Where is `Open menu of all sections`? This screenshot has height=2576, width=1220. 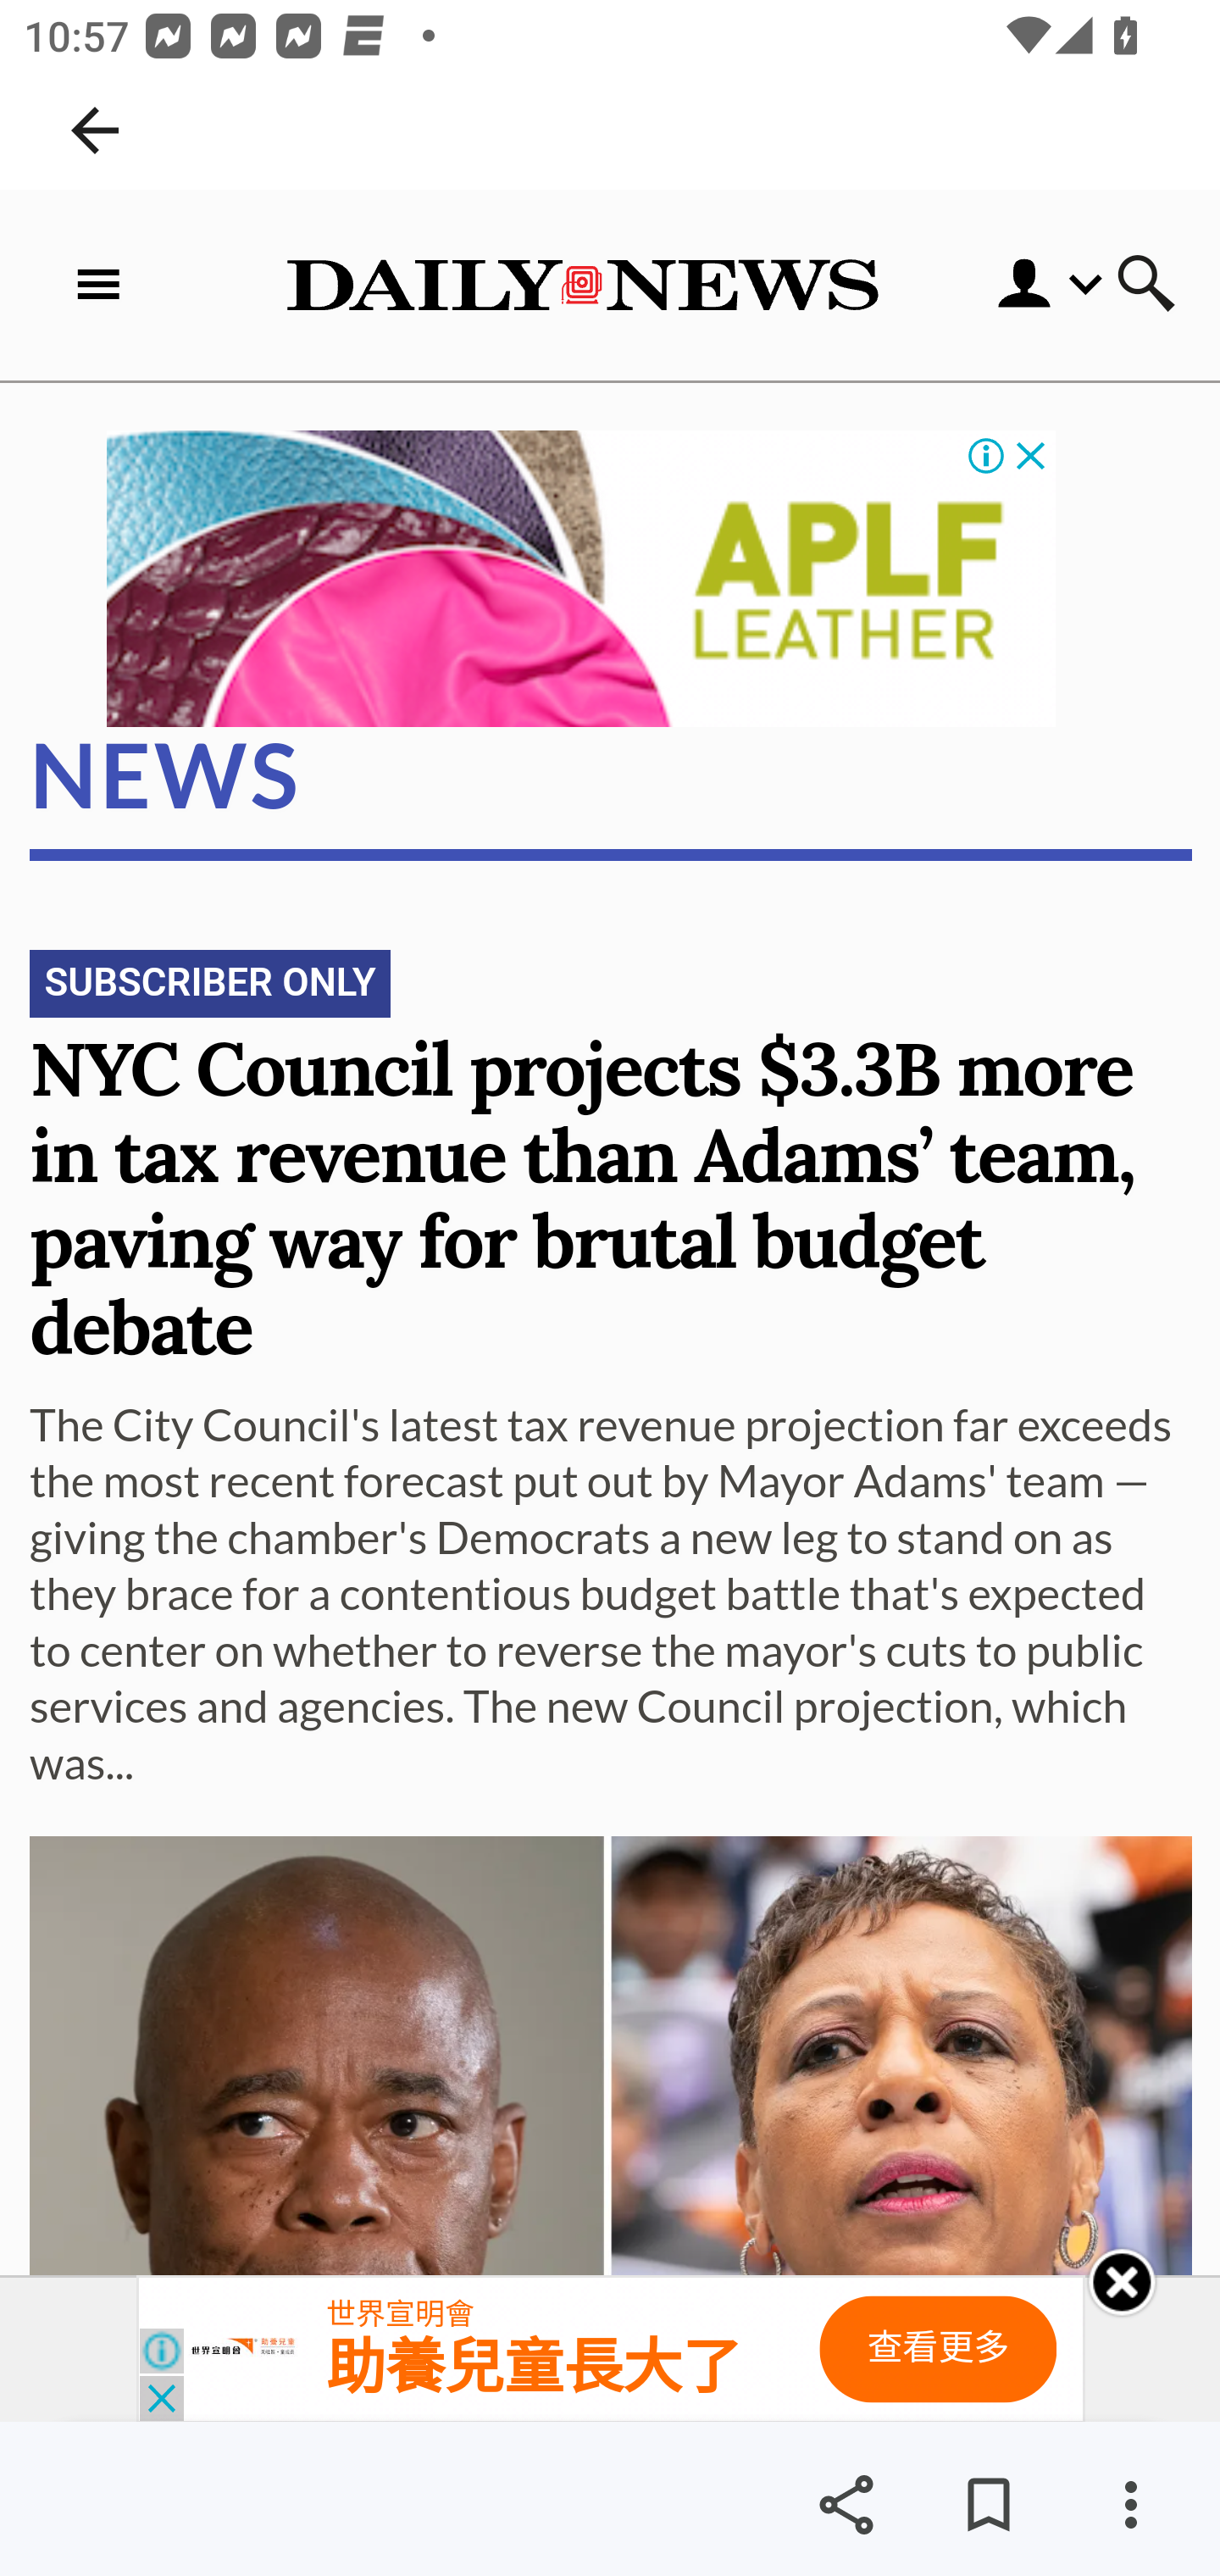
Open menu of all sections is located at coordinates (105, 284).